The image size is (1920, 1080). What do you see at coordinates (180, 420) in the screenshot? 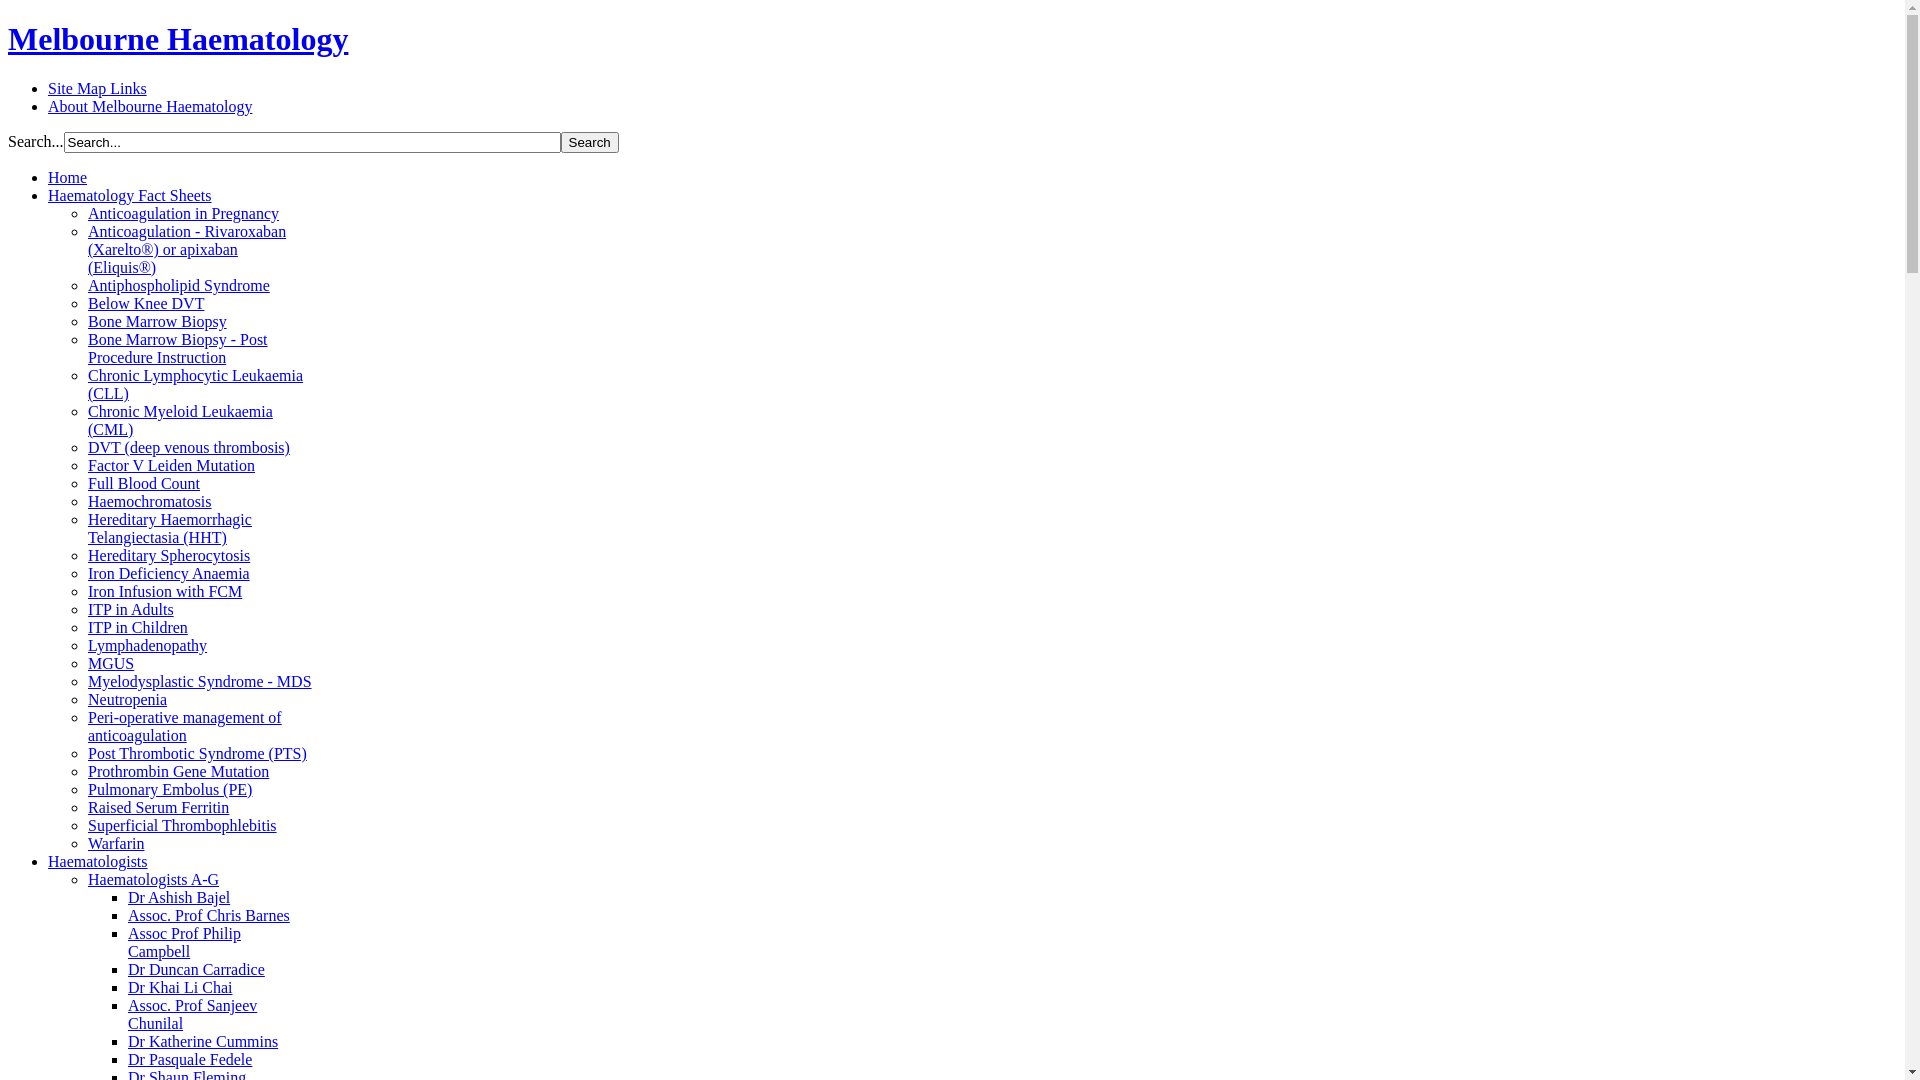
I see `Chronic Myeloid Leukaemia (CML)` at bounding box center [180, 420].